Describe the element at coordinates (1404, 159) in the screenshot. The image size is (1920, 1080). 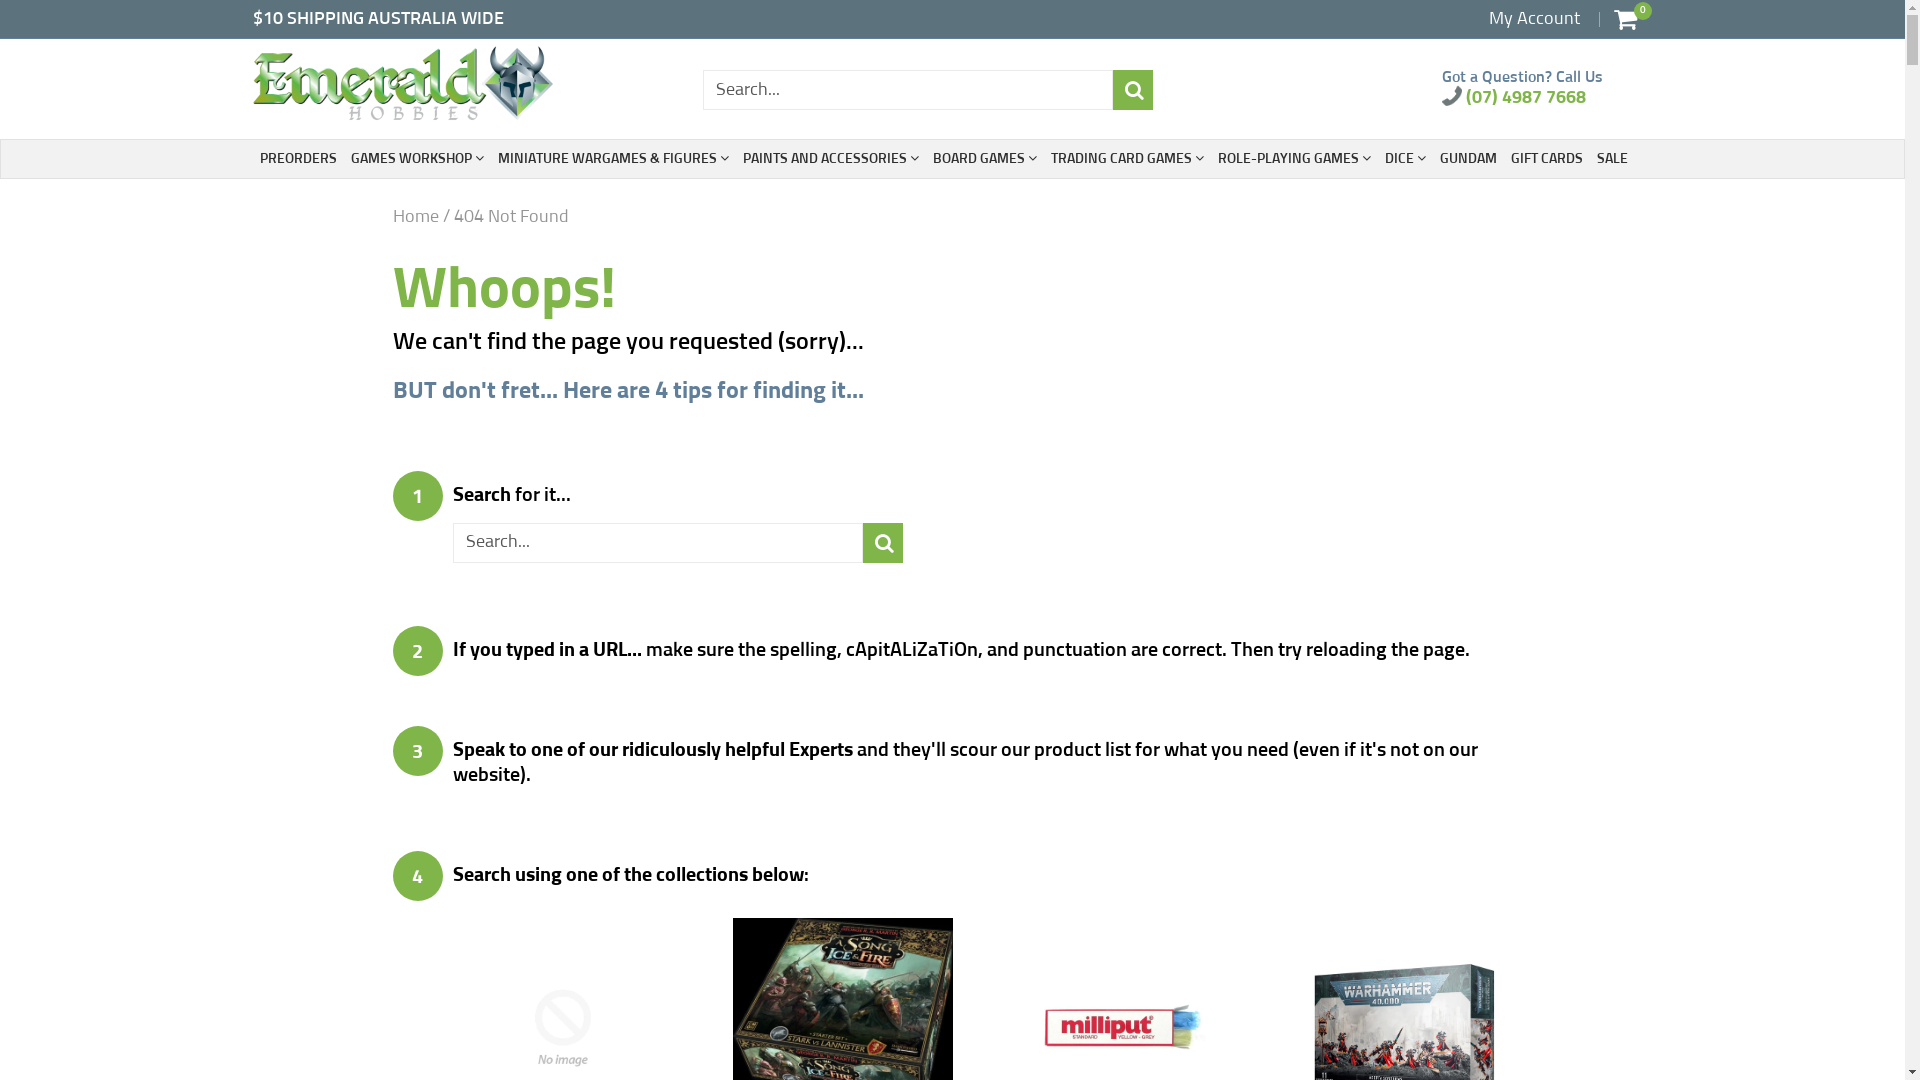
I see `DICE` at that location.